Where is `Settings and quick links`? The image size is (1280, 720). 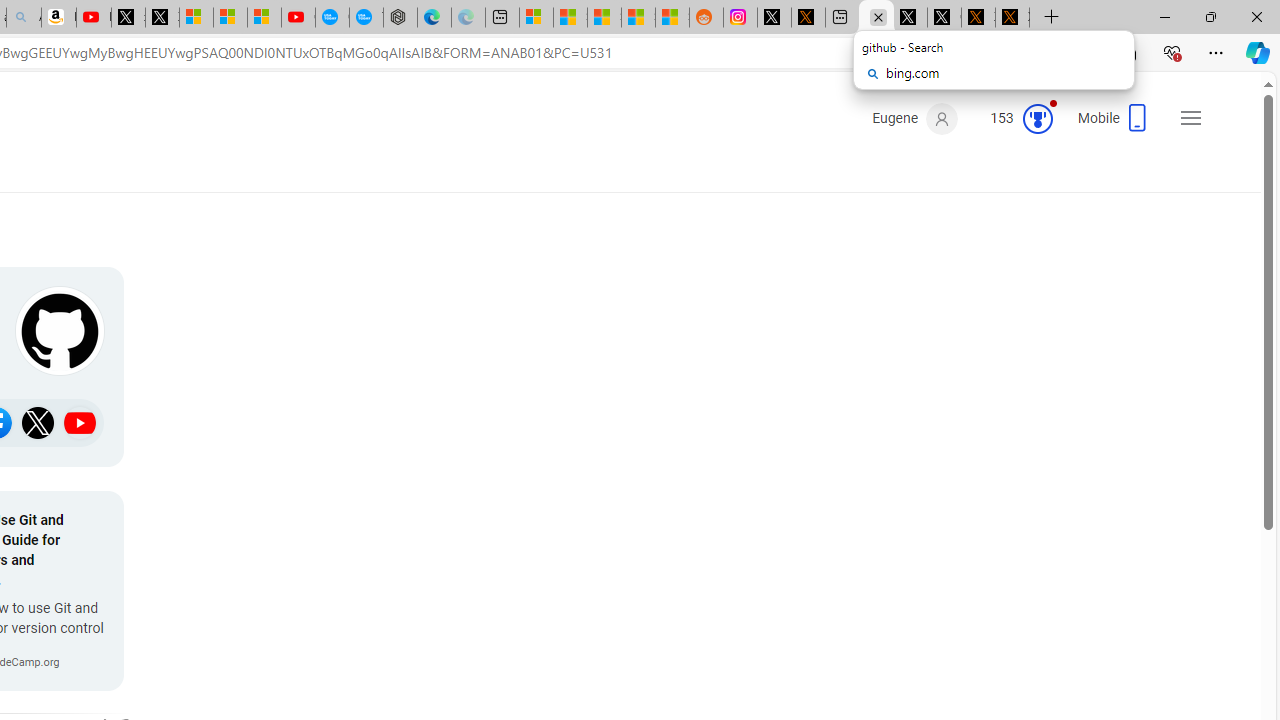 Settings and quick links is located at coordinates (1190, 118).